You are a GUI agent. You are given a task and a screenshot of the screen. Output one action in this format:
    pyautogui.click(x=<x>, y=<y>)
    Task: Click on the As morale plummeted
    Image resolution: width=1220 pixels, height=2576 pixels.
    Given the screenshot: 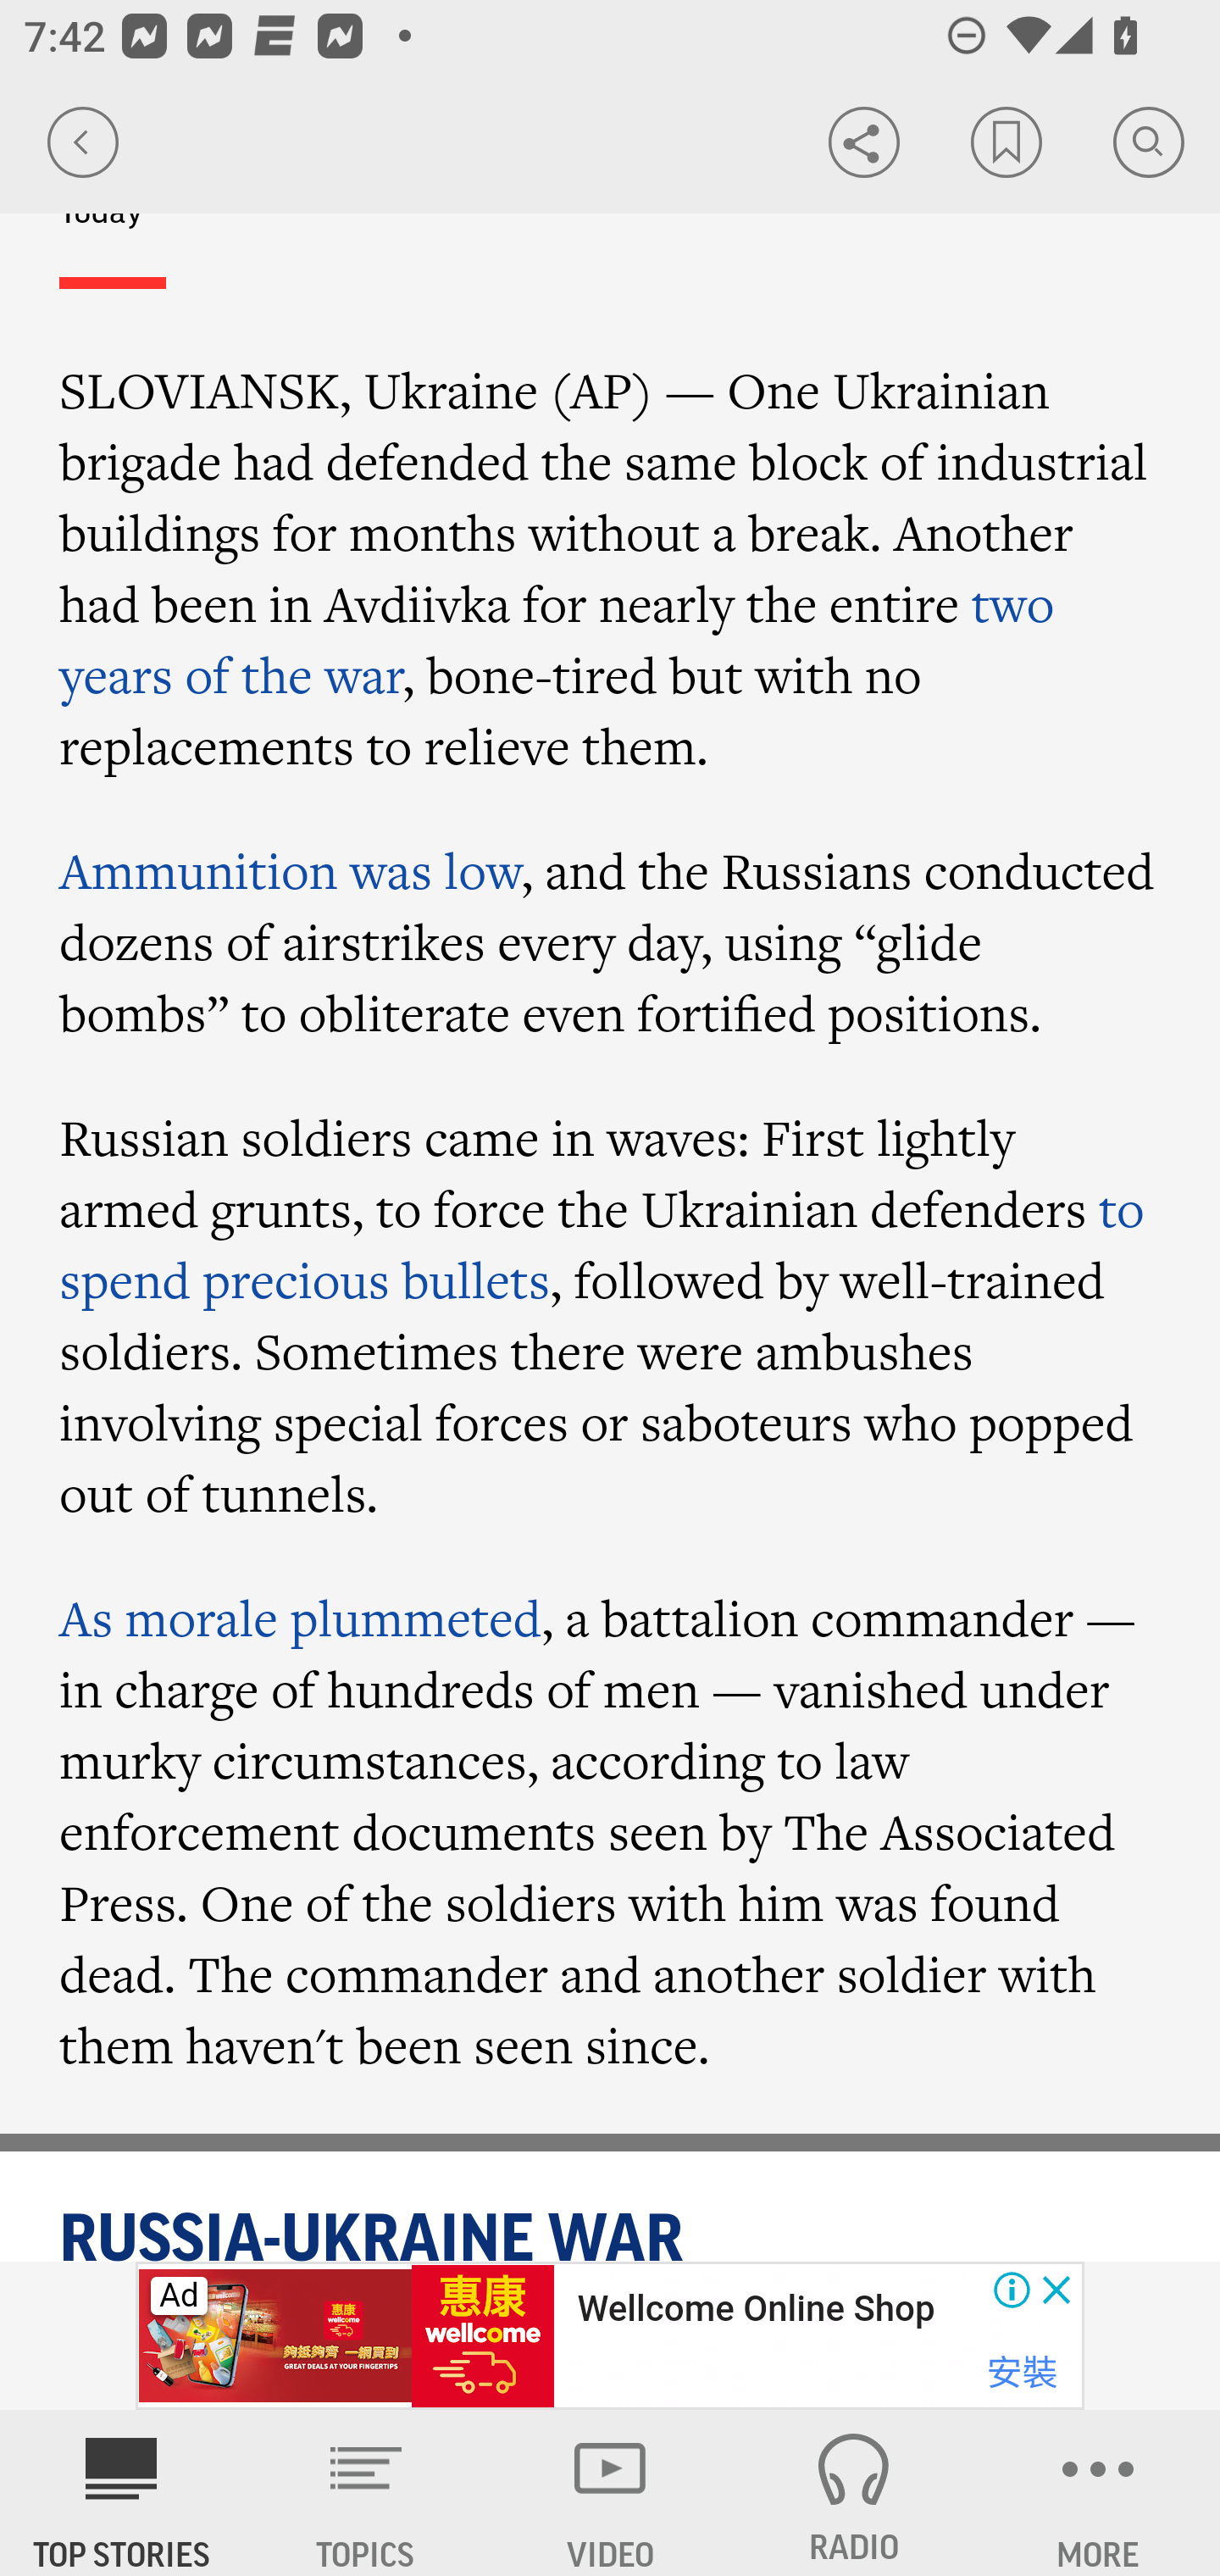 What is the action you would take?
    pyautogui.click(x=300, y=1617)
    